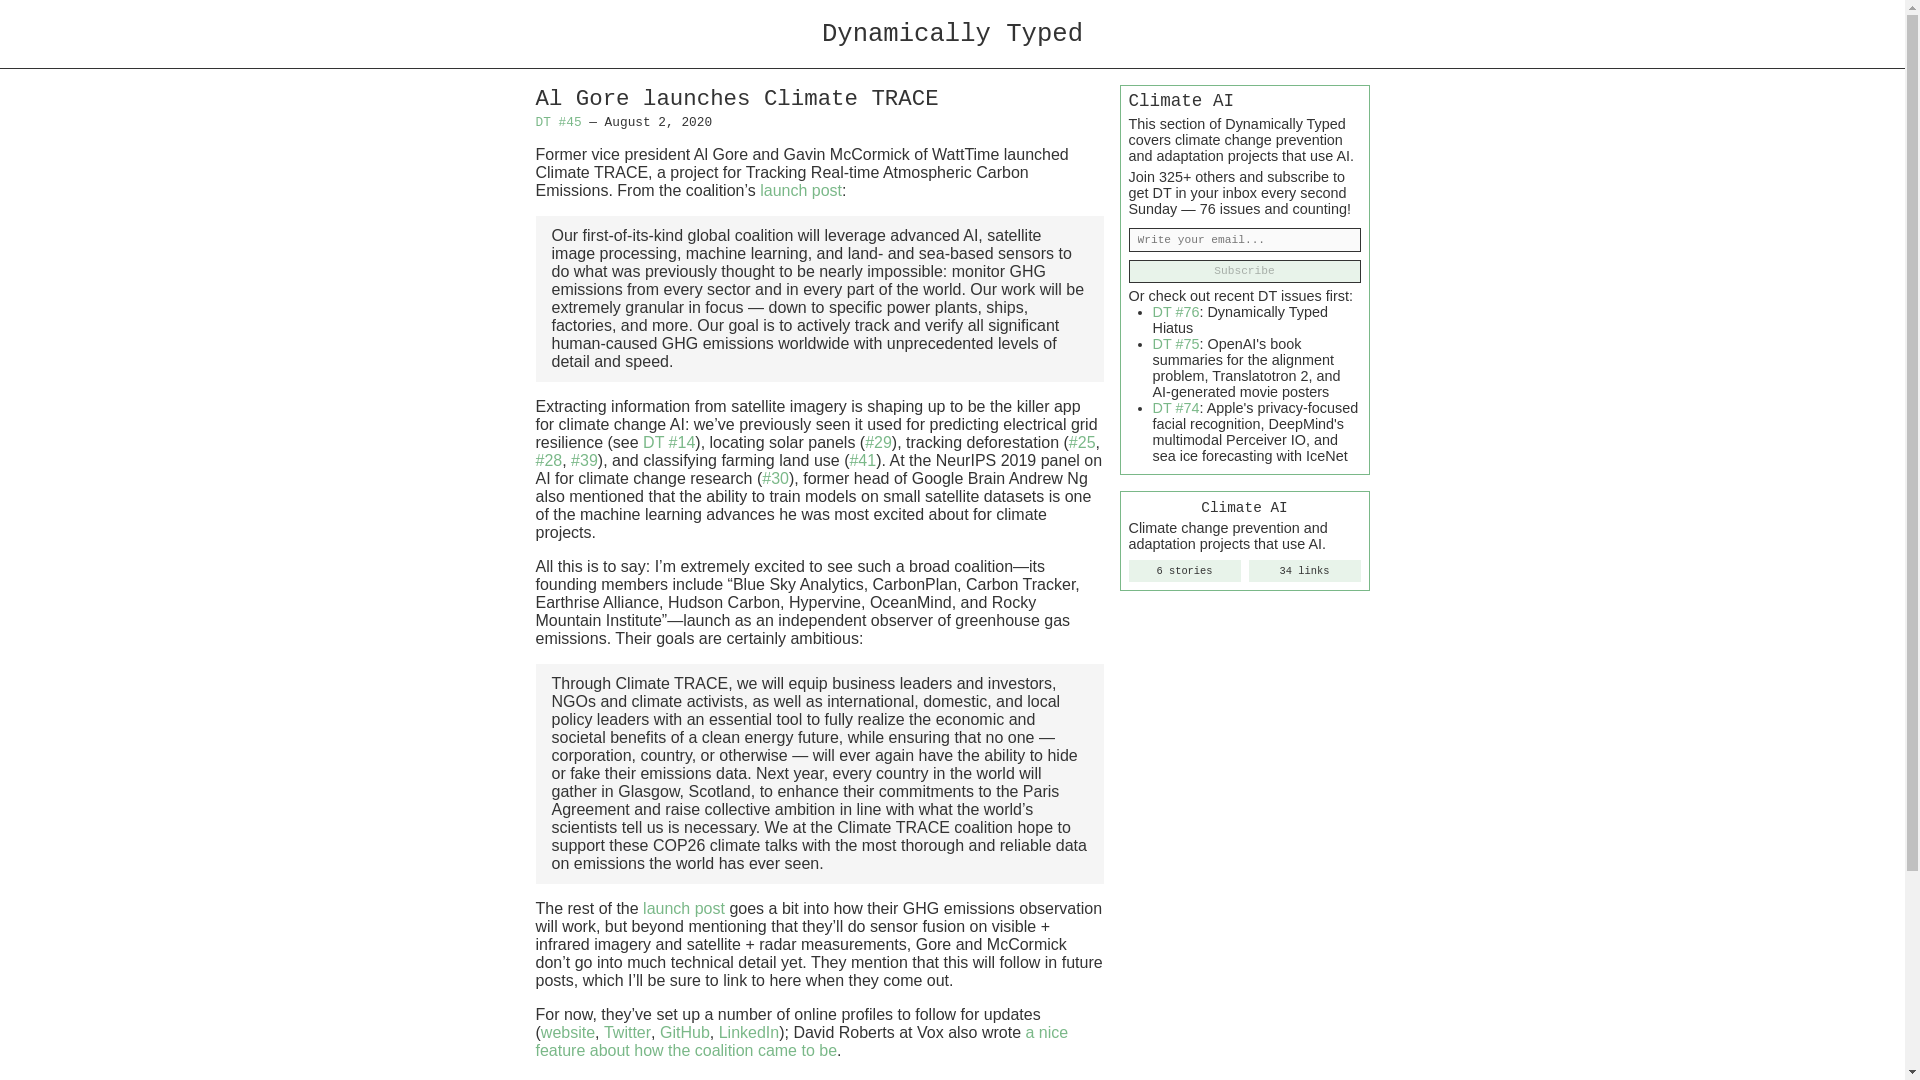 The height and width of the screenshot is (1080, 1920). I want to click on launch post, so click(684, 908).